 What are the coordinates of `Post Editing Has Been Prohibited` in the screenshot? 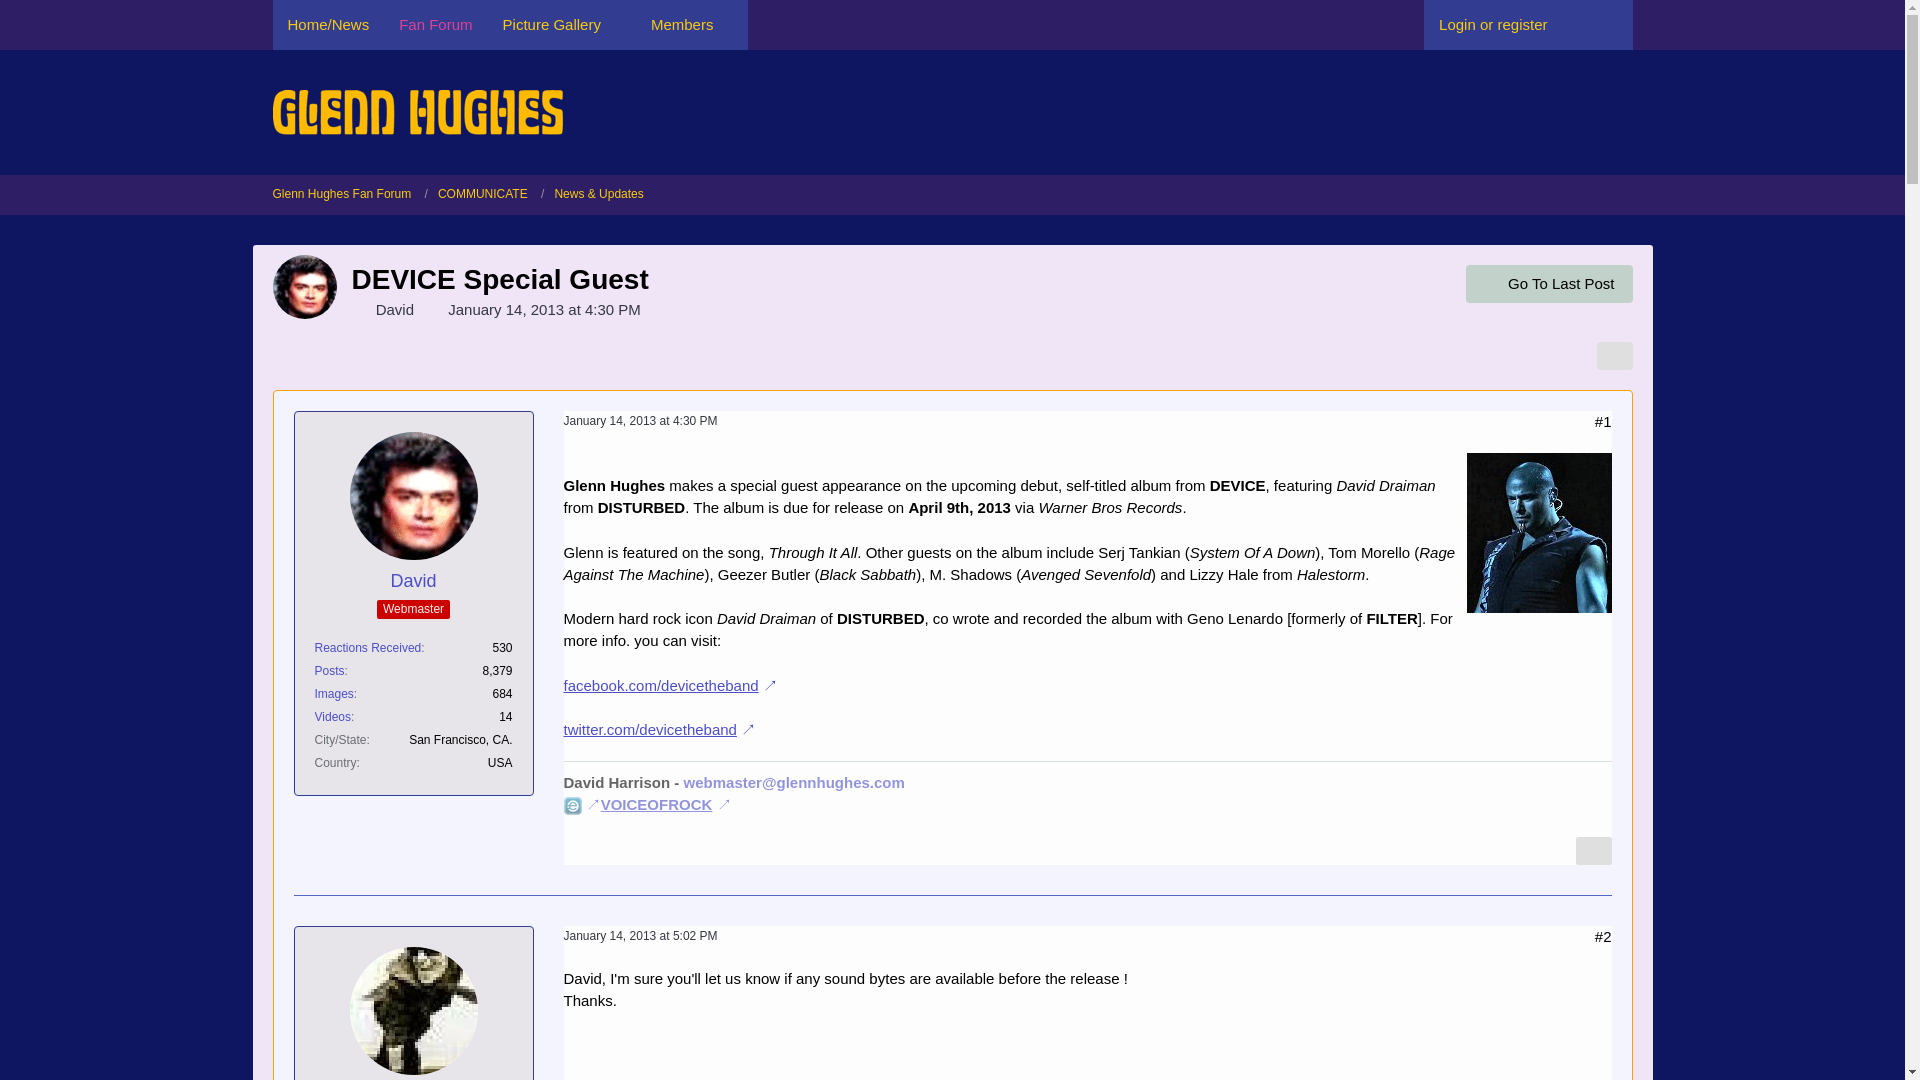 It's located at (1580, 936).